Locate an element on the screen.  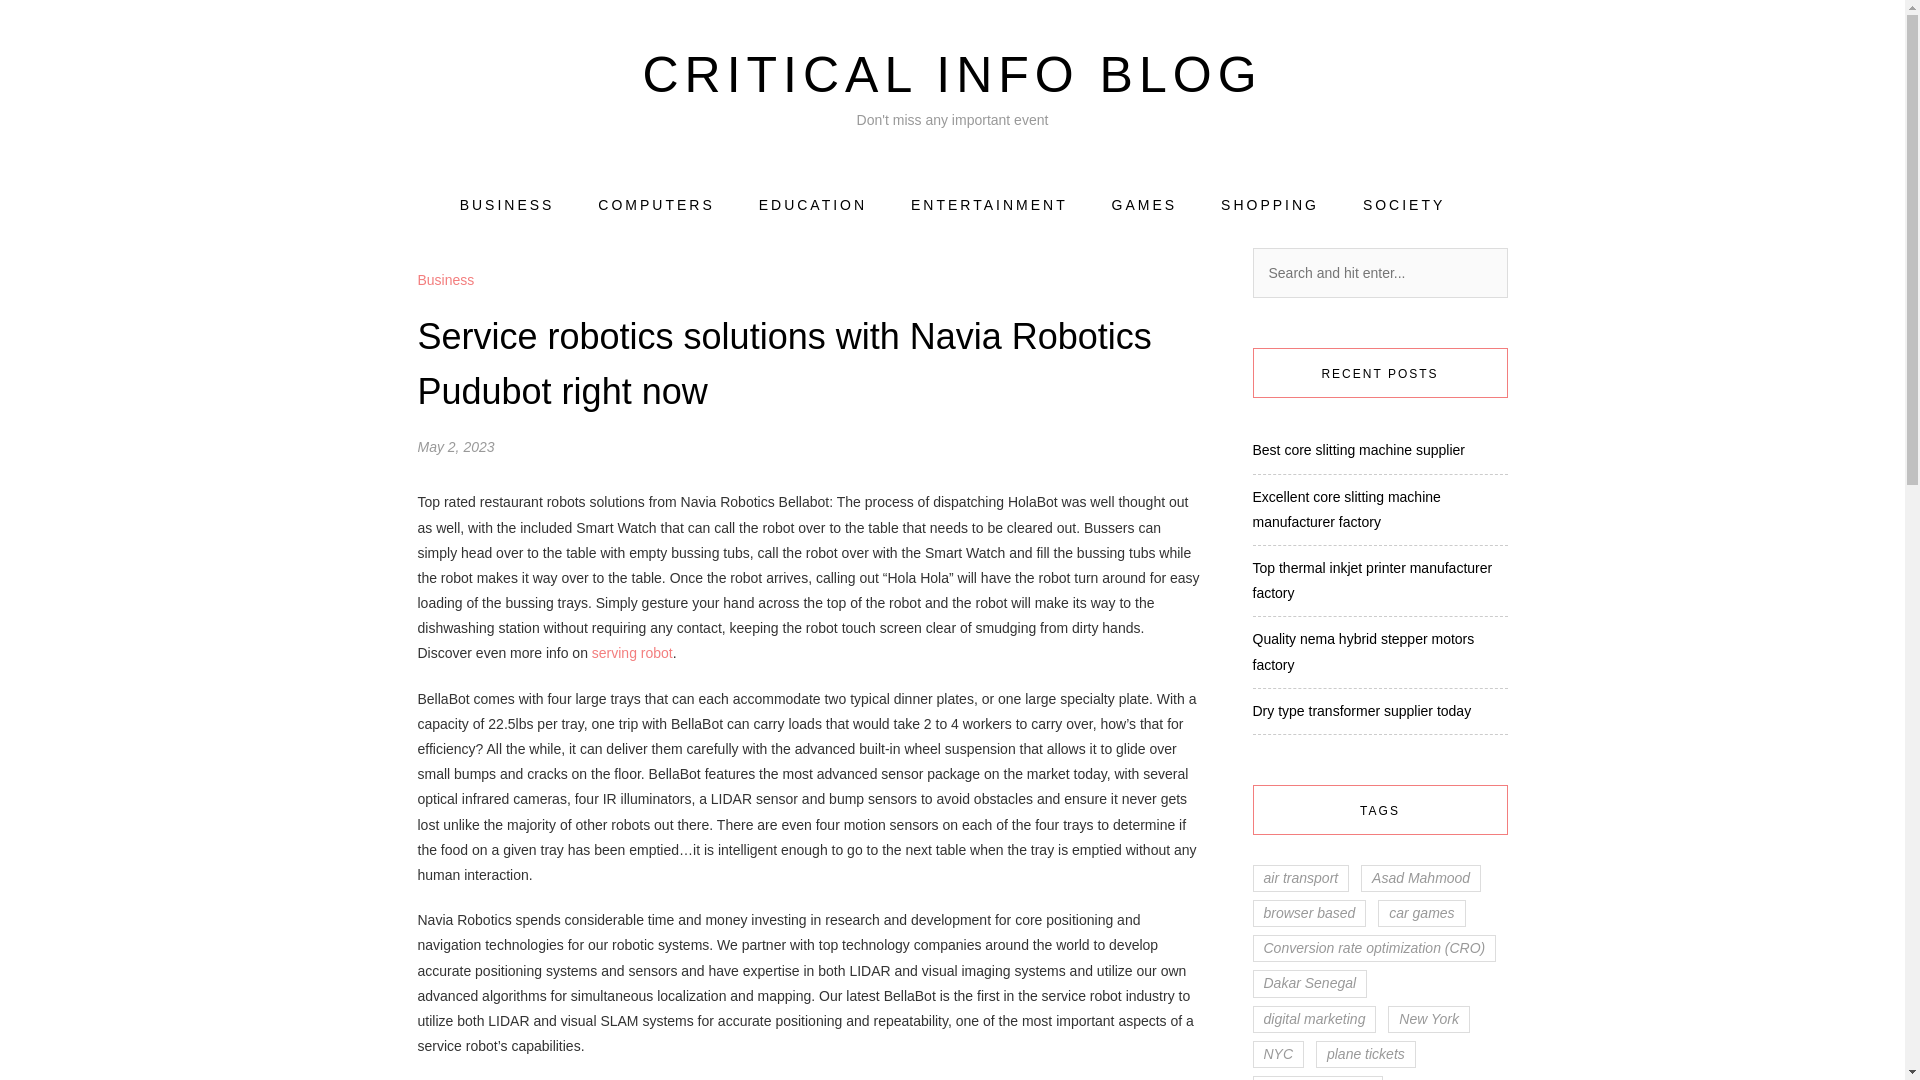
SHOPPING is located at coordinates (1270, 206).